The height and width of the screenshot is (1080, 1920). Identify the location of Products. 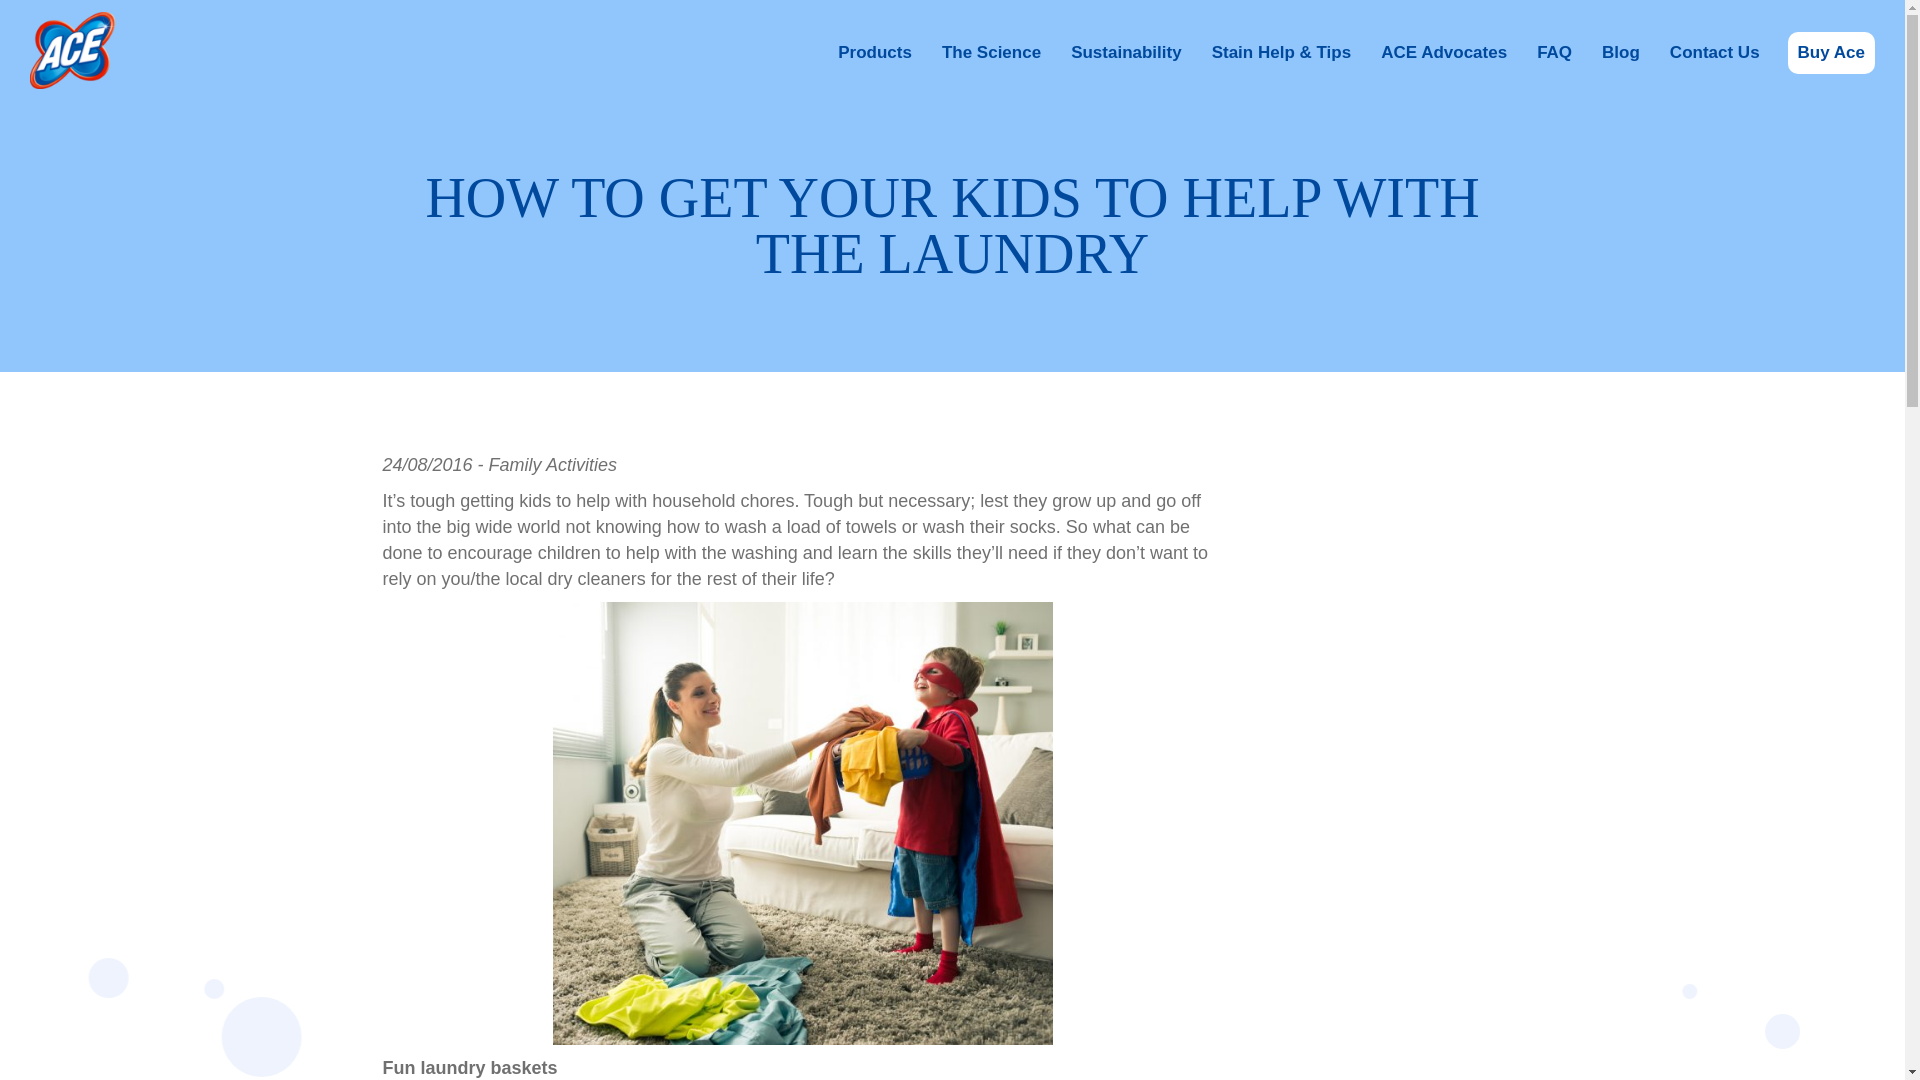
(874, 53).